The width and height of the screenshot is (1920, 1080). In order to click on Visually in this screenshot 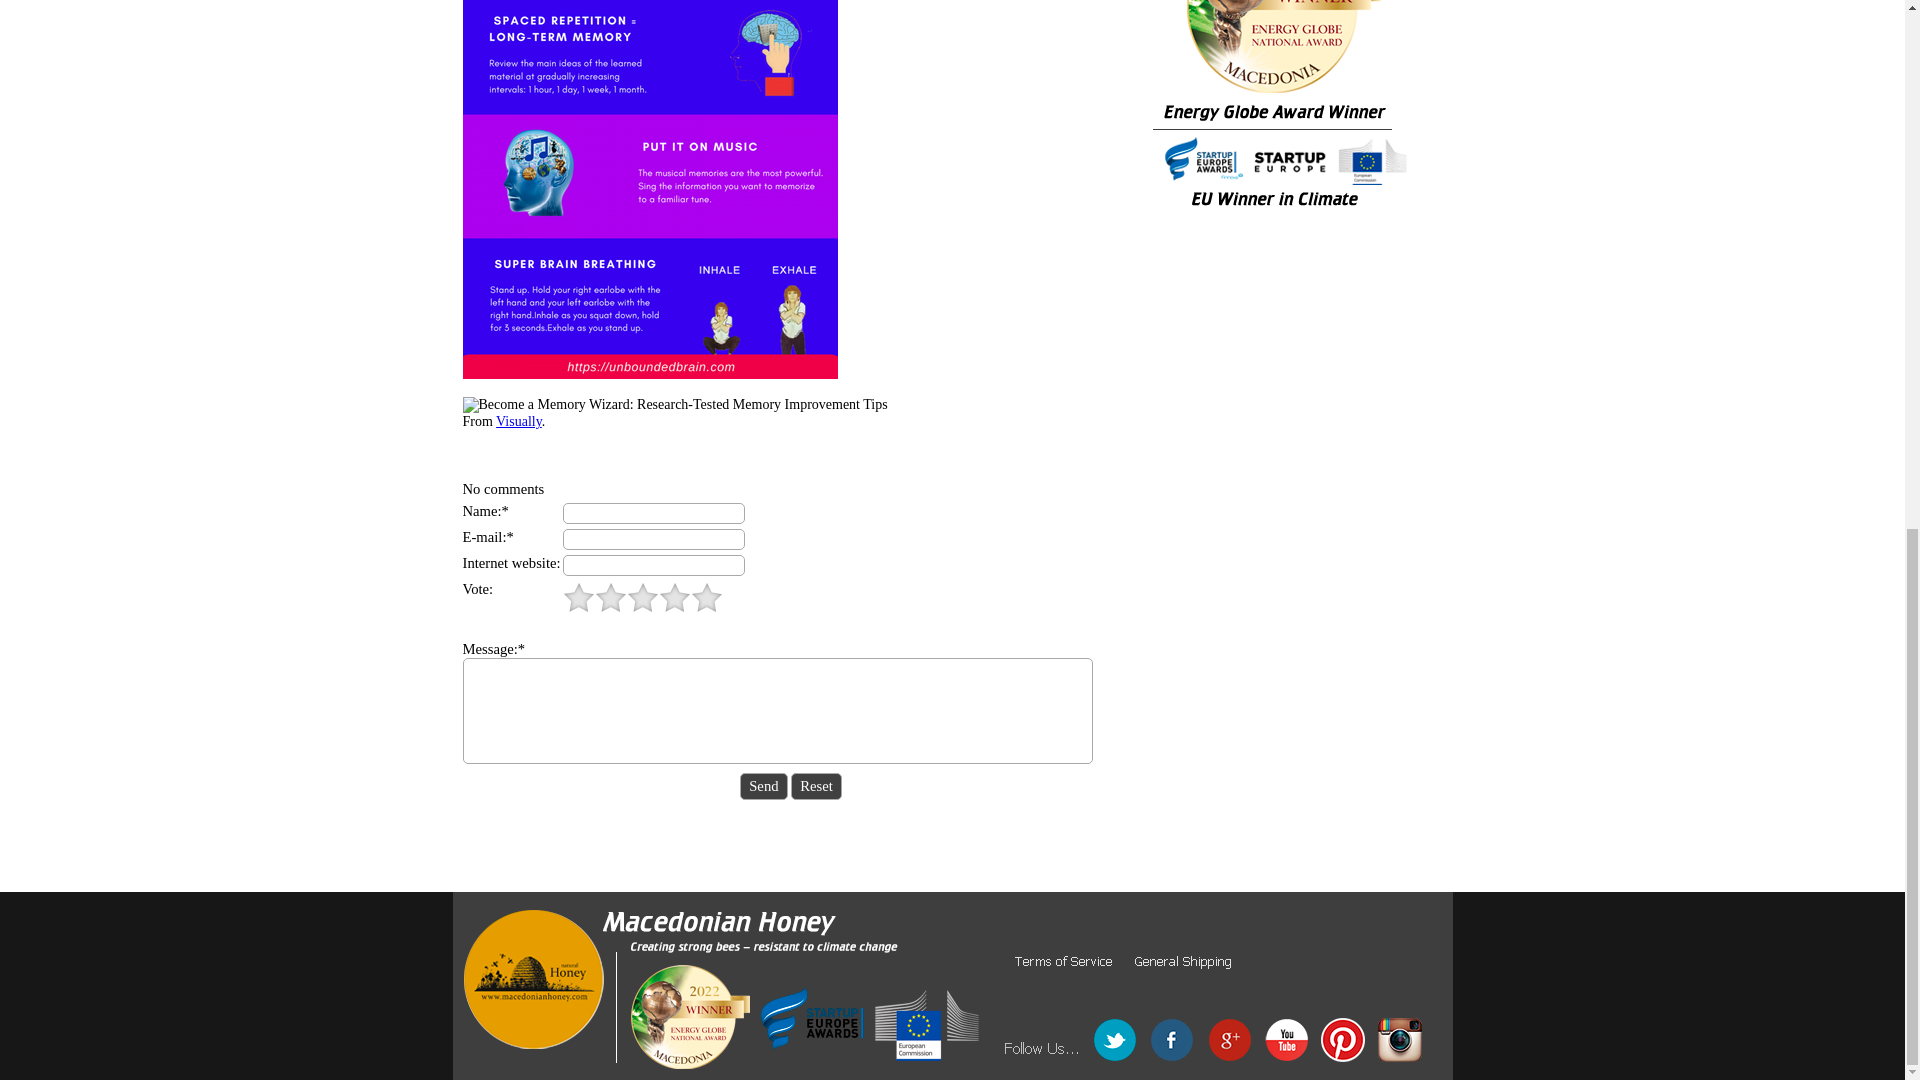, I will do `click(518, 420)`.